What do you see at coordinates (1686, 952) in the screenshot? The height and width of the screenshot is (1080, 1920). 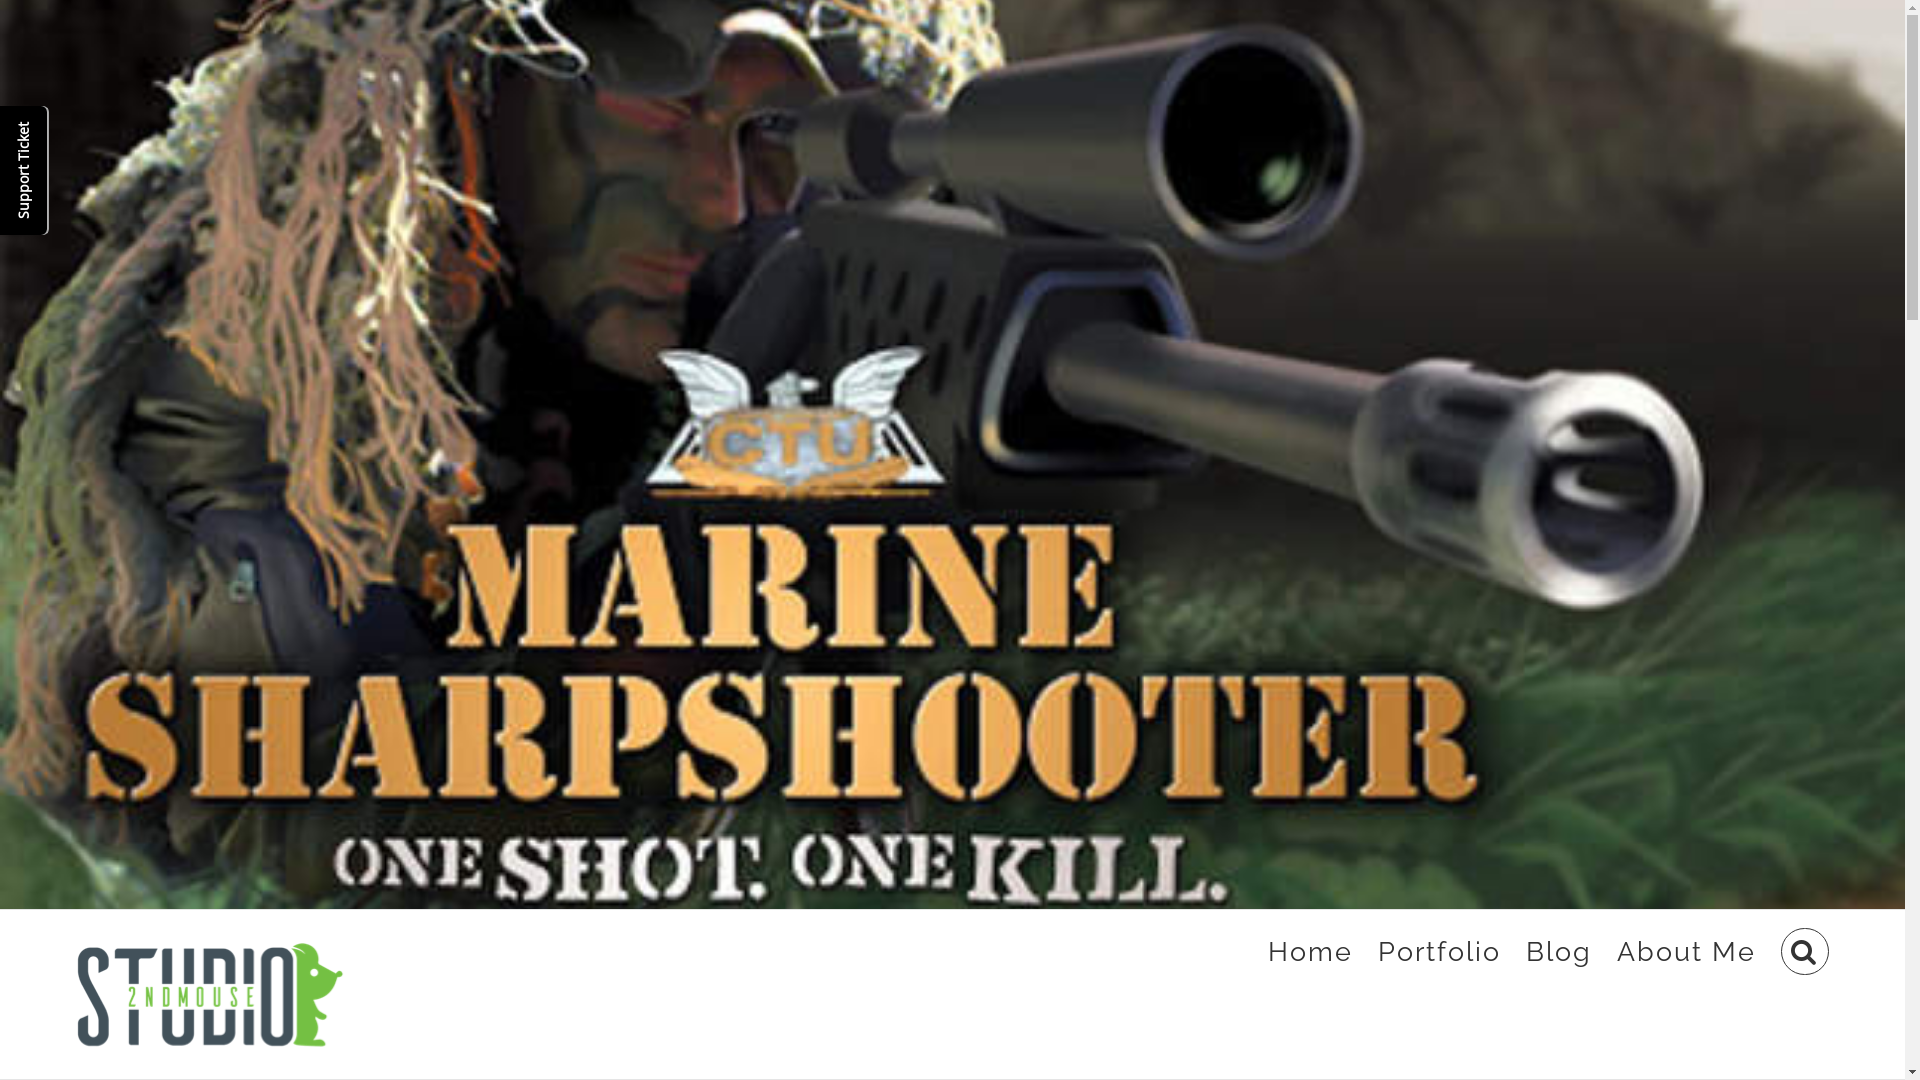 I see `About Me` at bounding box center [1686, 952].